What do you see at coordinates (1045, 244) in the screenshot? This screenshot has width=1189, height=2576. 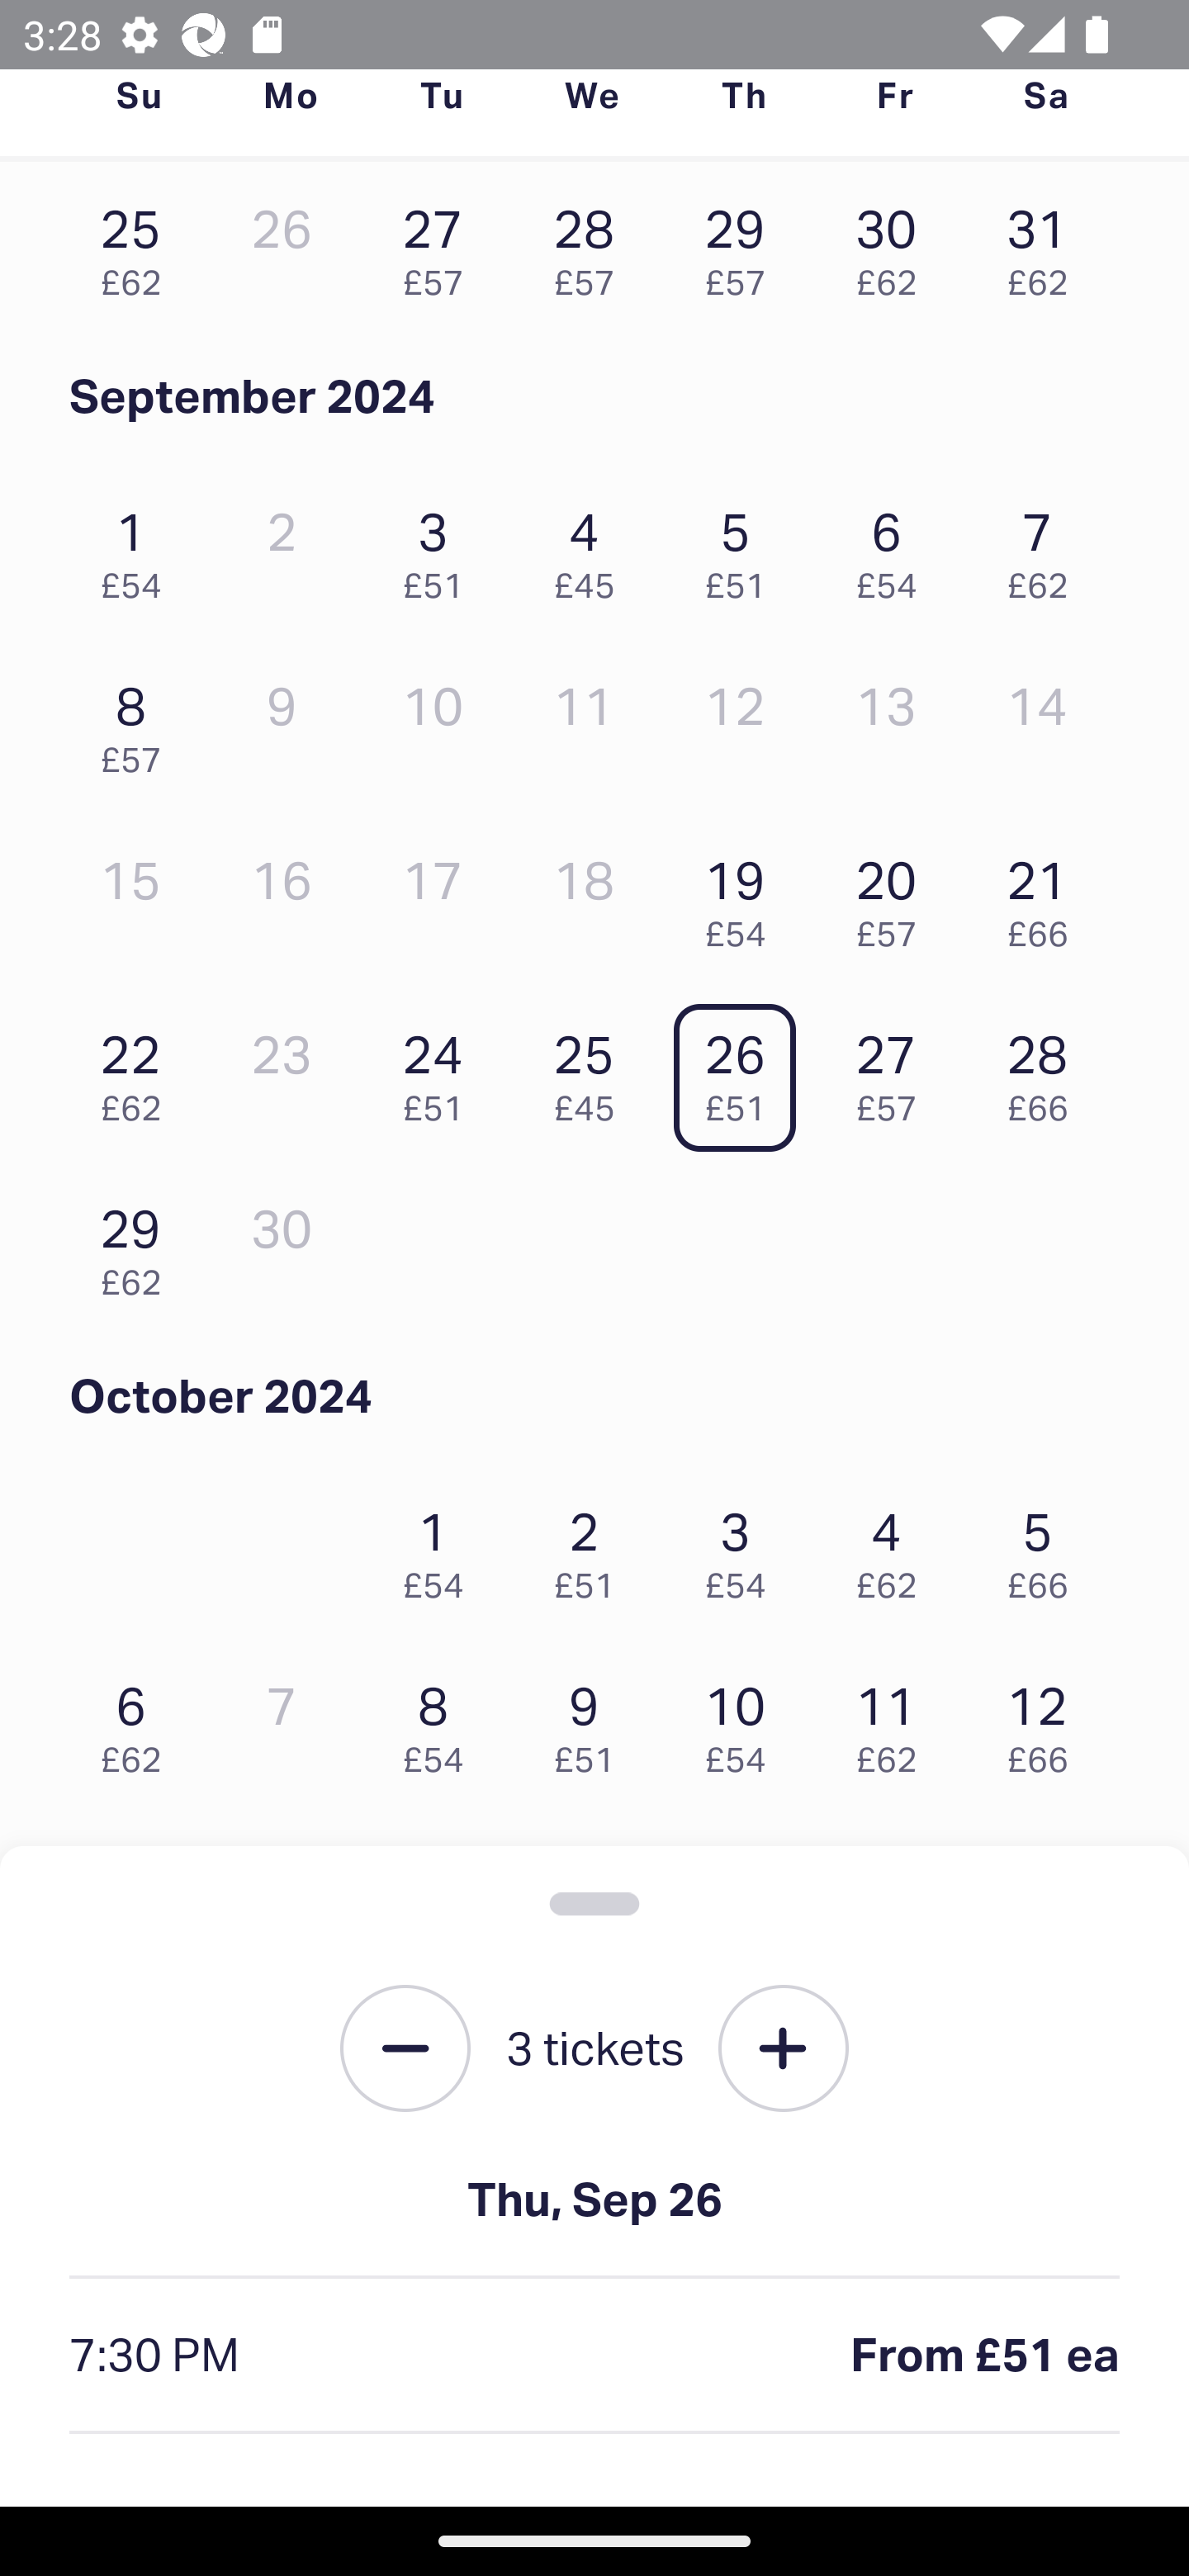 I see `31 £62` at bounding box center [1045, 244].